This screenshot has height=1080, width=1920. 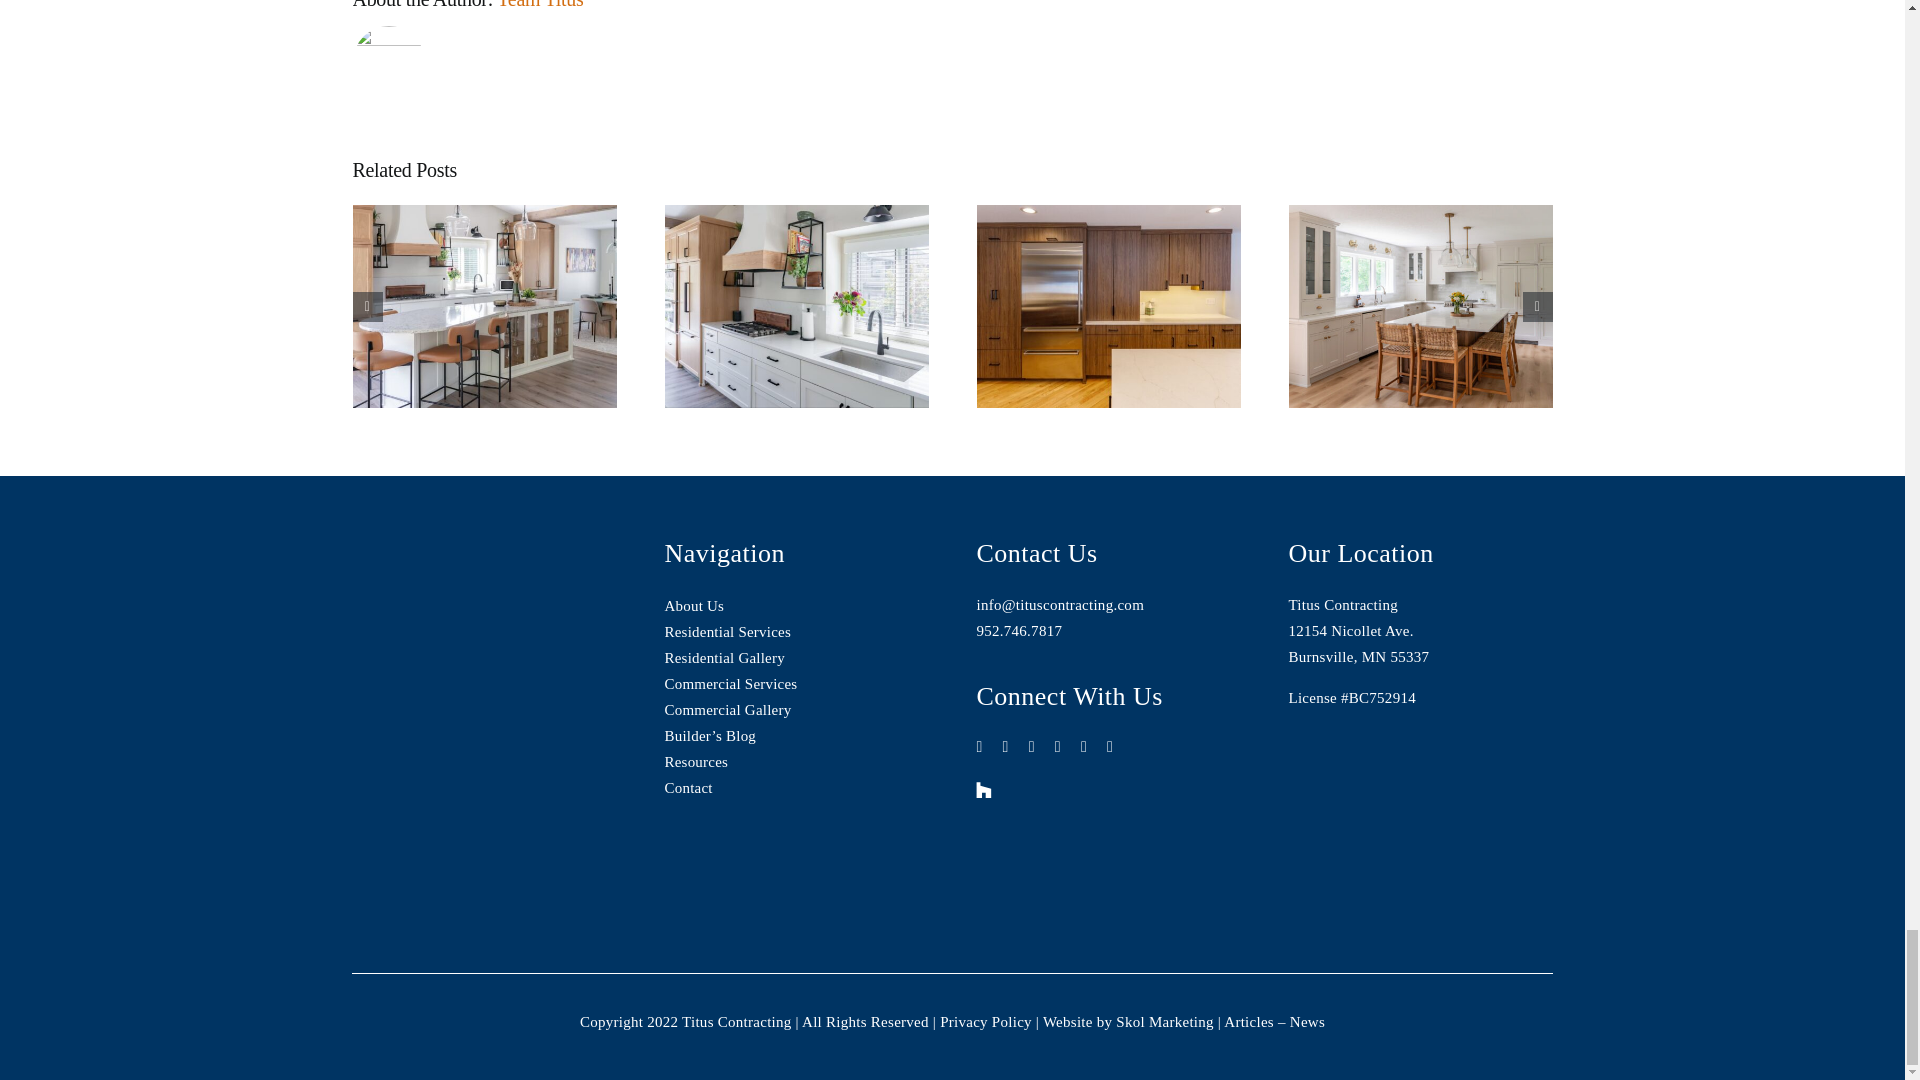 What do you see at coordinates (540, 4) in the screenshot?
I see `Posts by Team Titus` at bounding box center [540, 4].